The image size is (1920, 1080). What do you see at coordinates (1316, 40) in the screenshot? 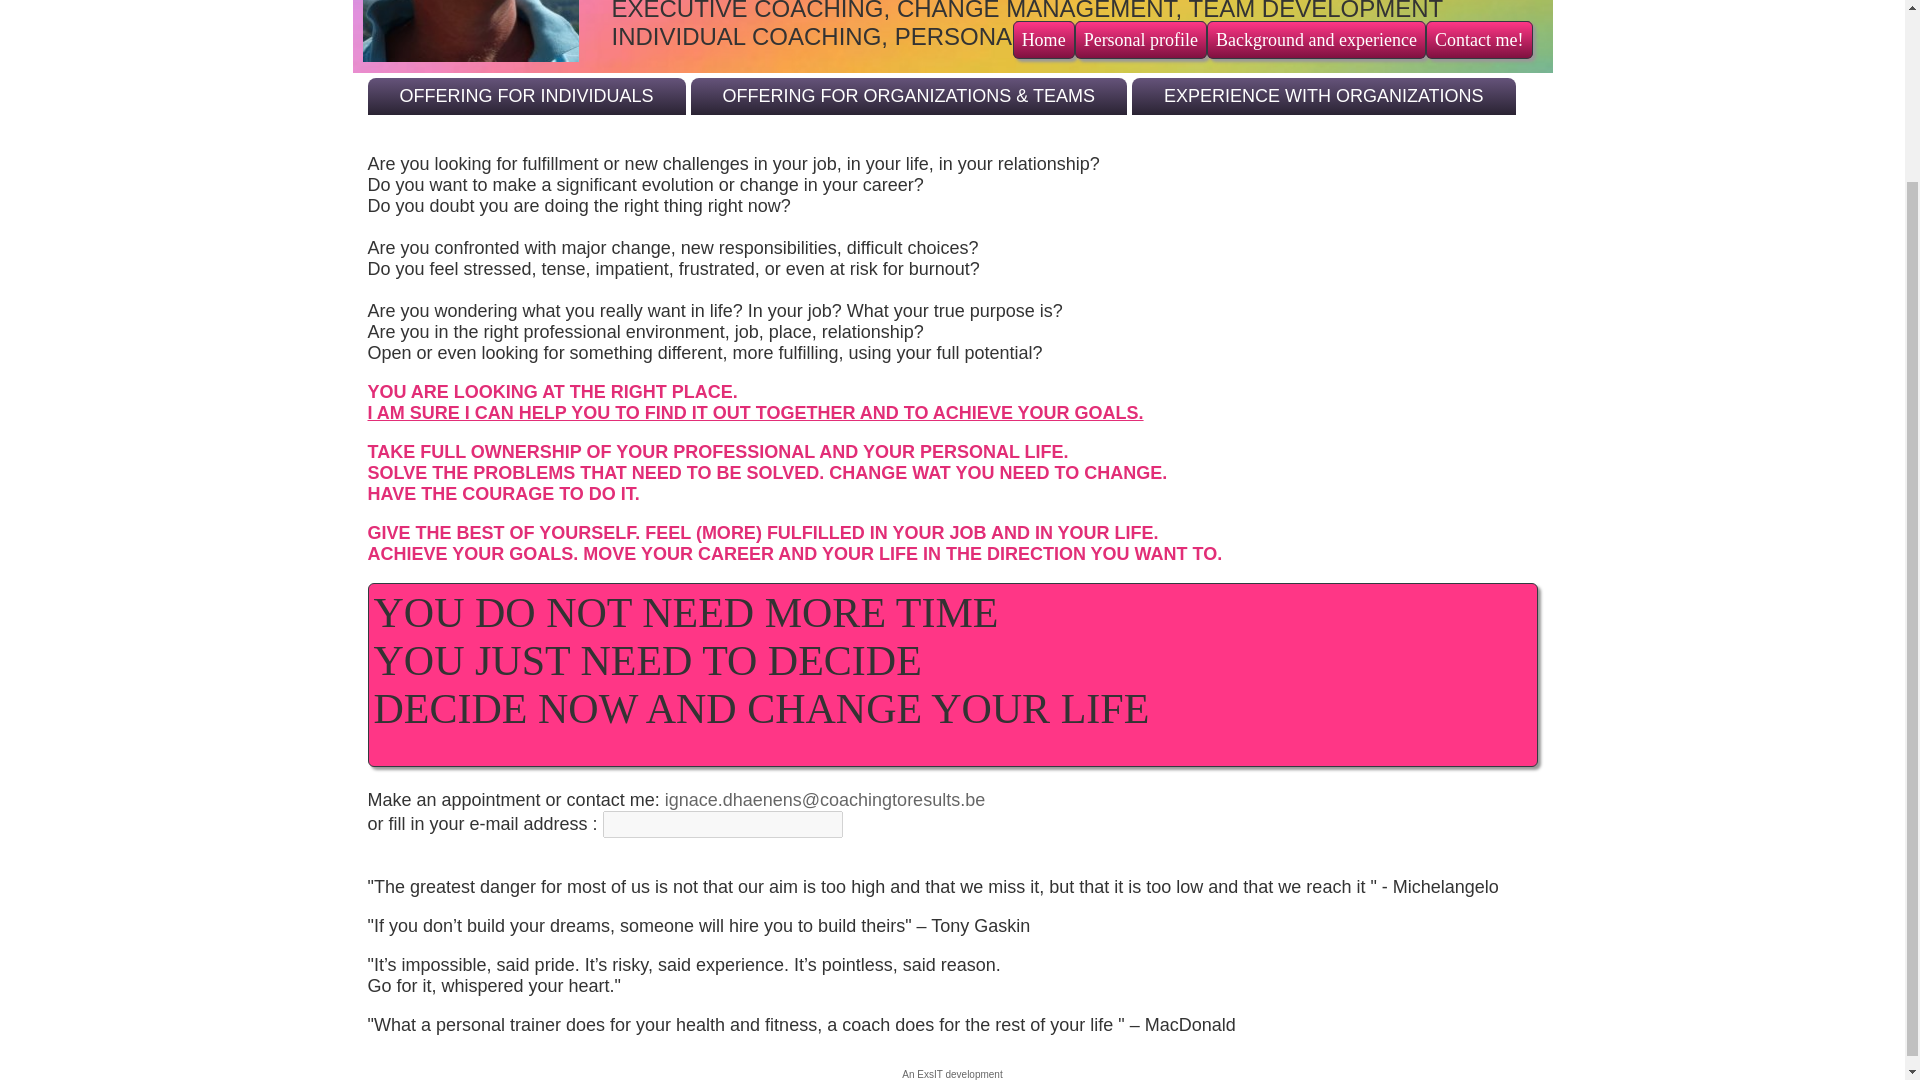
I see `Background and experience` at bounding box center [1316, 40].